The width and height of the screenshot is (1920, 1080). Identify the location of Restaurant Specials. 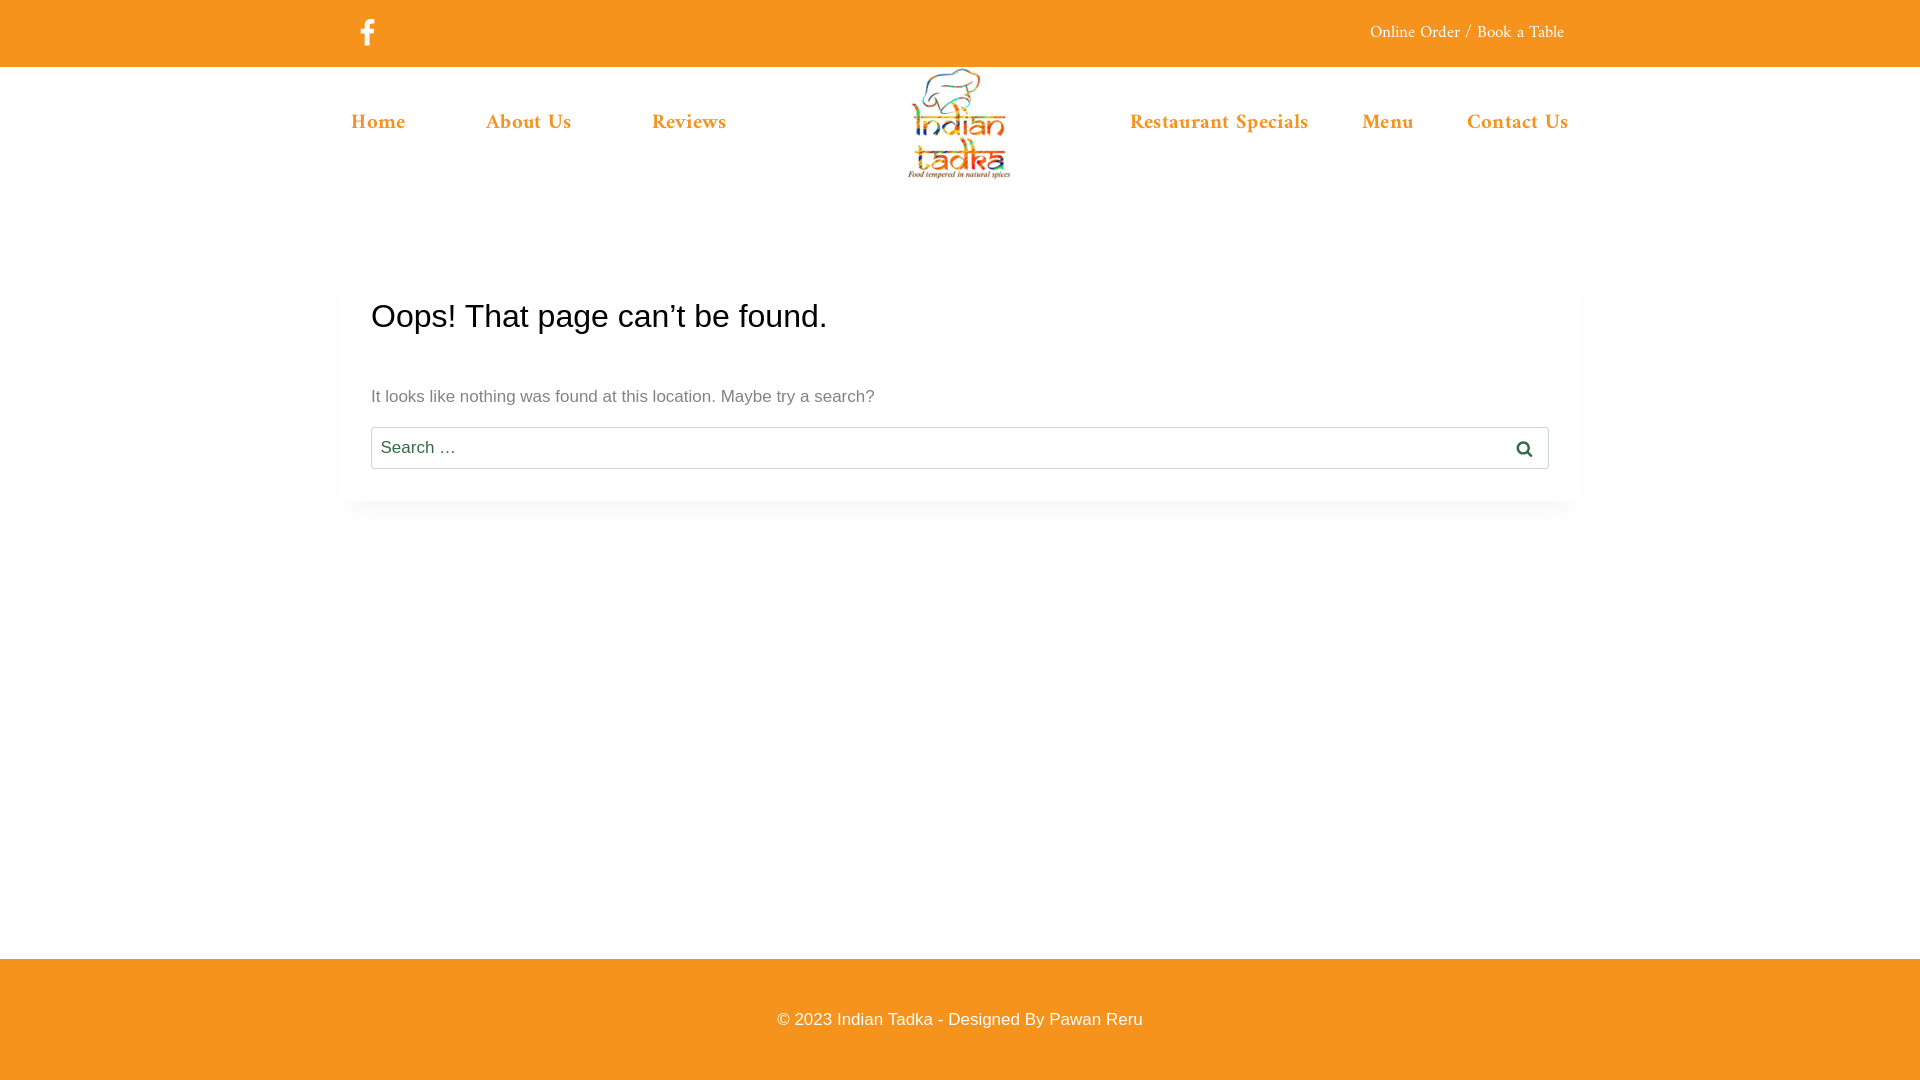
(1218, 124).